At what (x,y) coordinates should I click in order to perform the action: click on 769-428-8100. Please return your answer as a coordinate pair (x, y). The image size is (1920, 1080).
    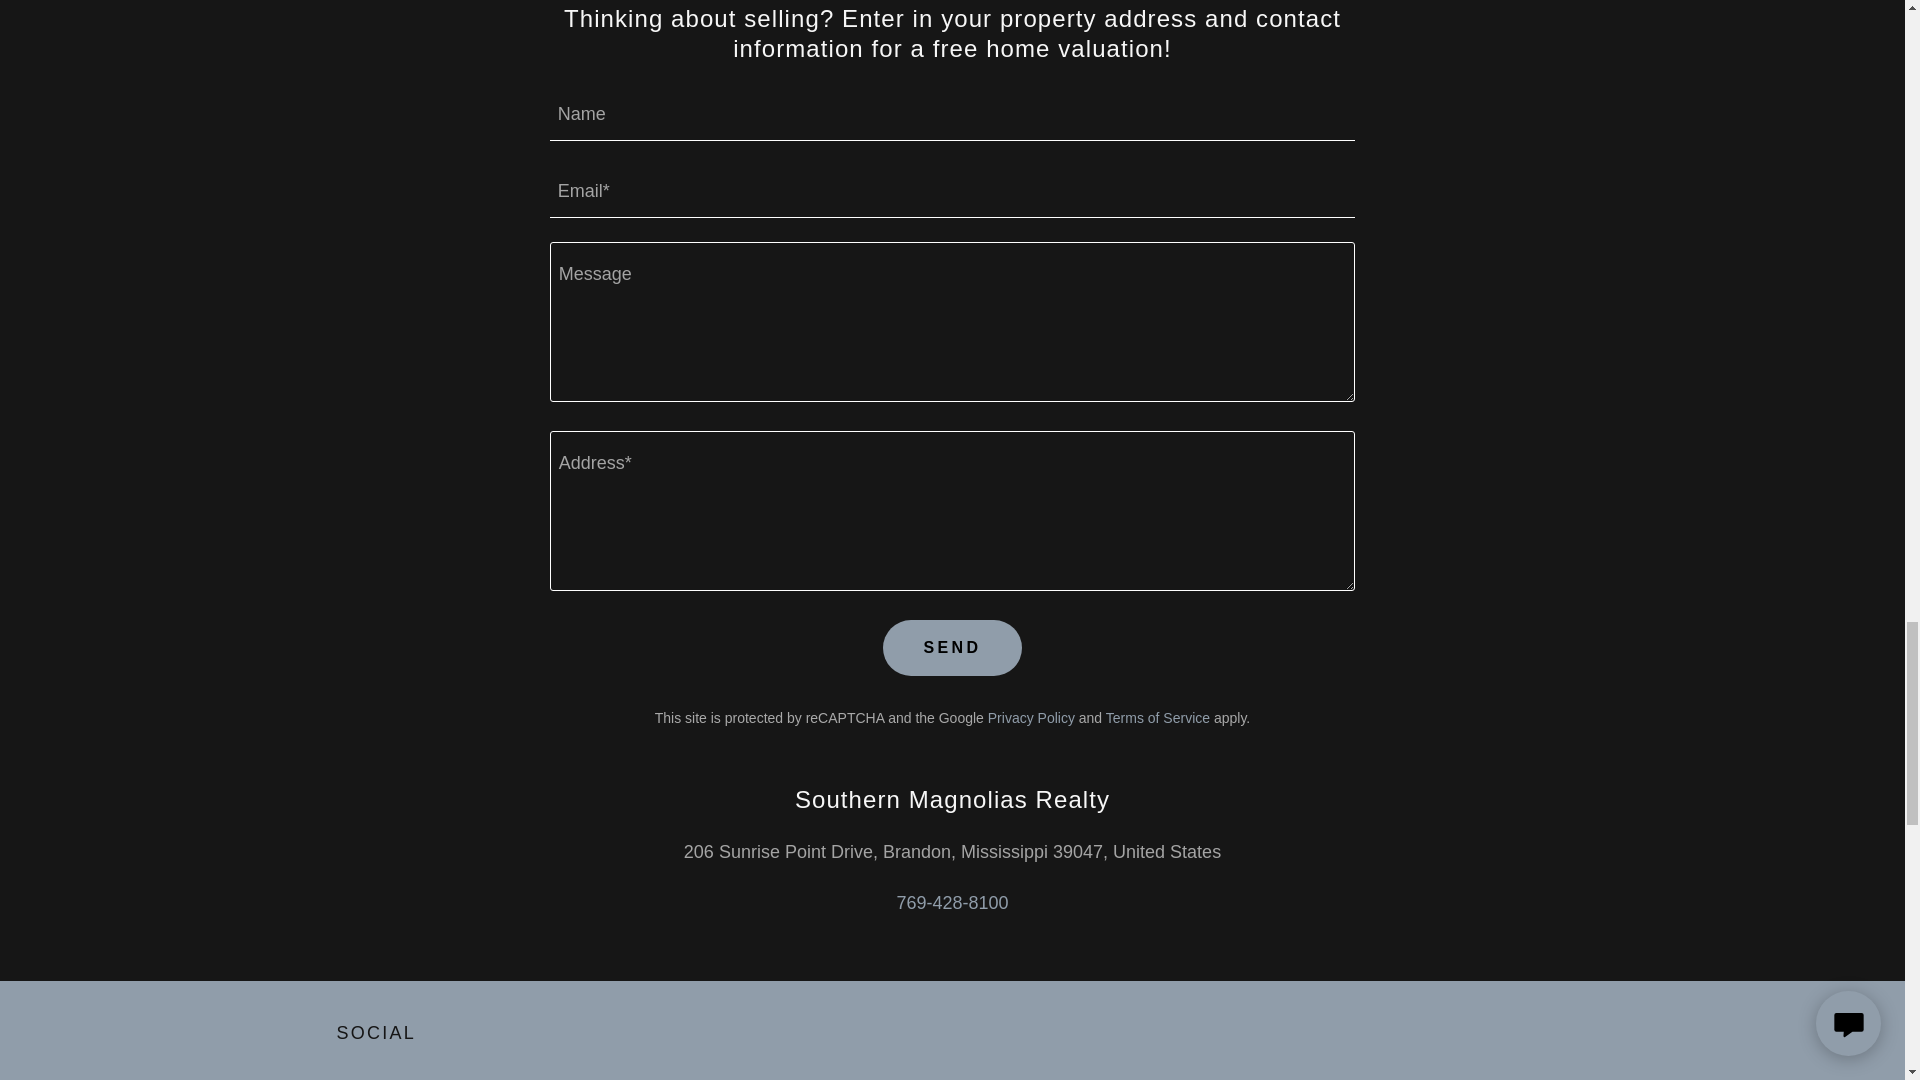
    Looking at the image, I should click on (952, 902).